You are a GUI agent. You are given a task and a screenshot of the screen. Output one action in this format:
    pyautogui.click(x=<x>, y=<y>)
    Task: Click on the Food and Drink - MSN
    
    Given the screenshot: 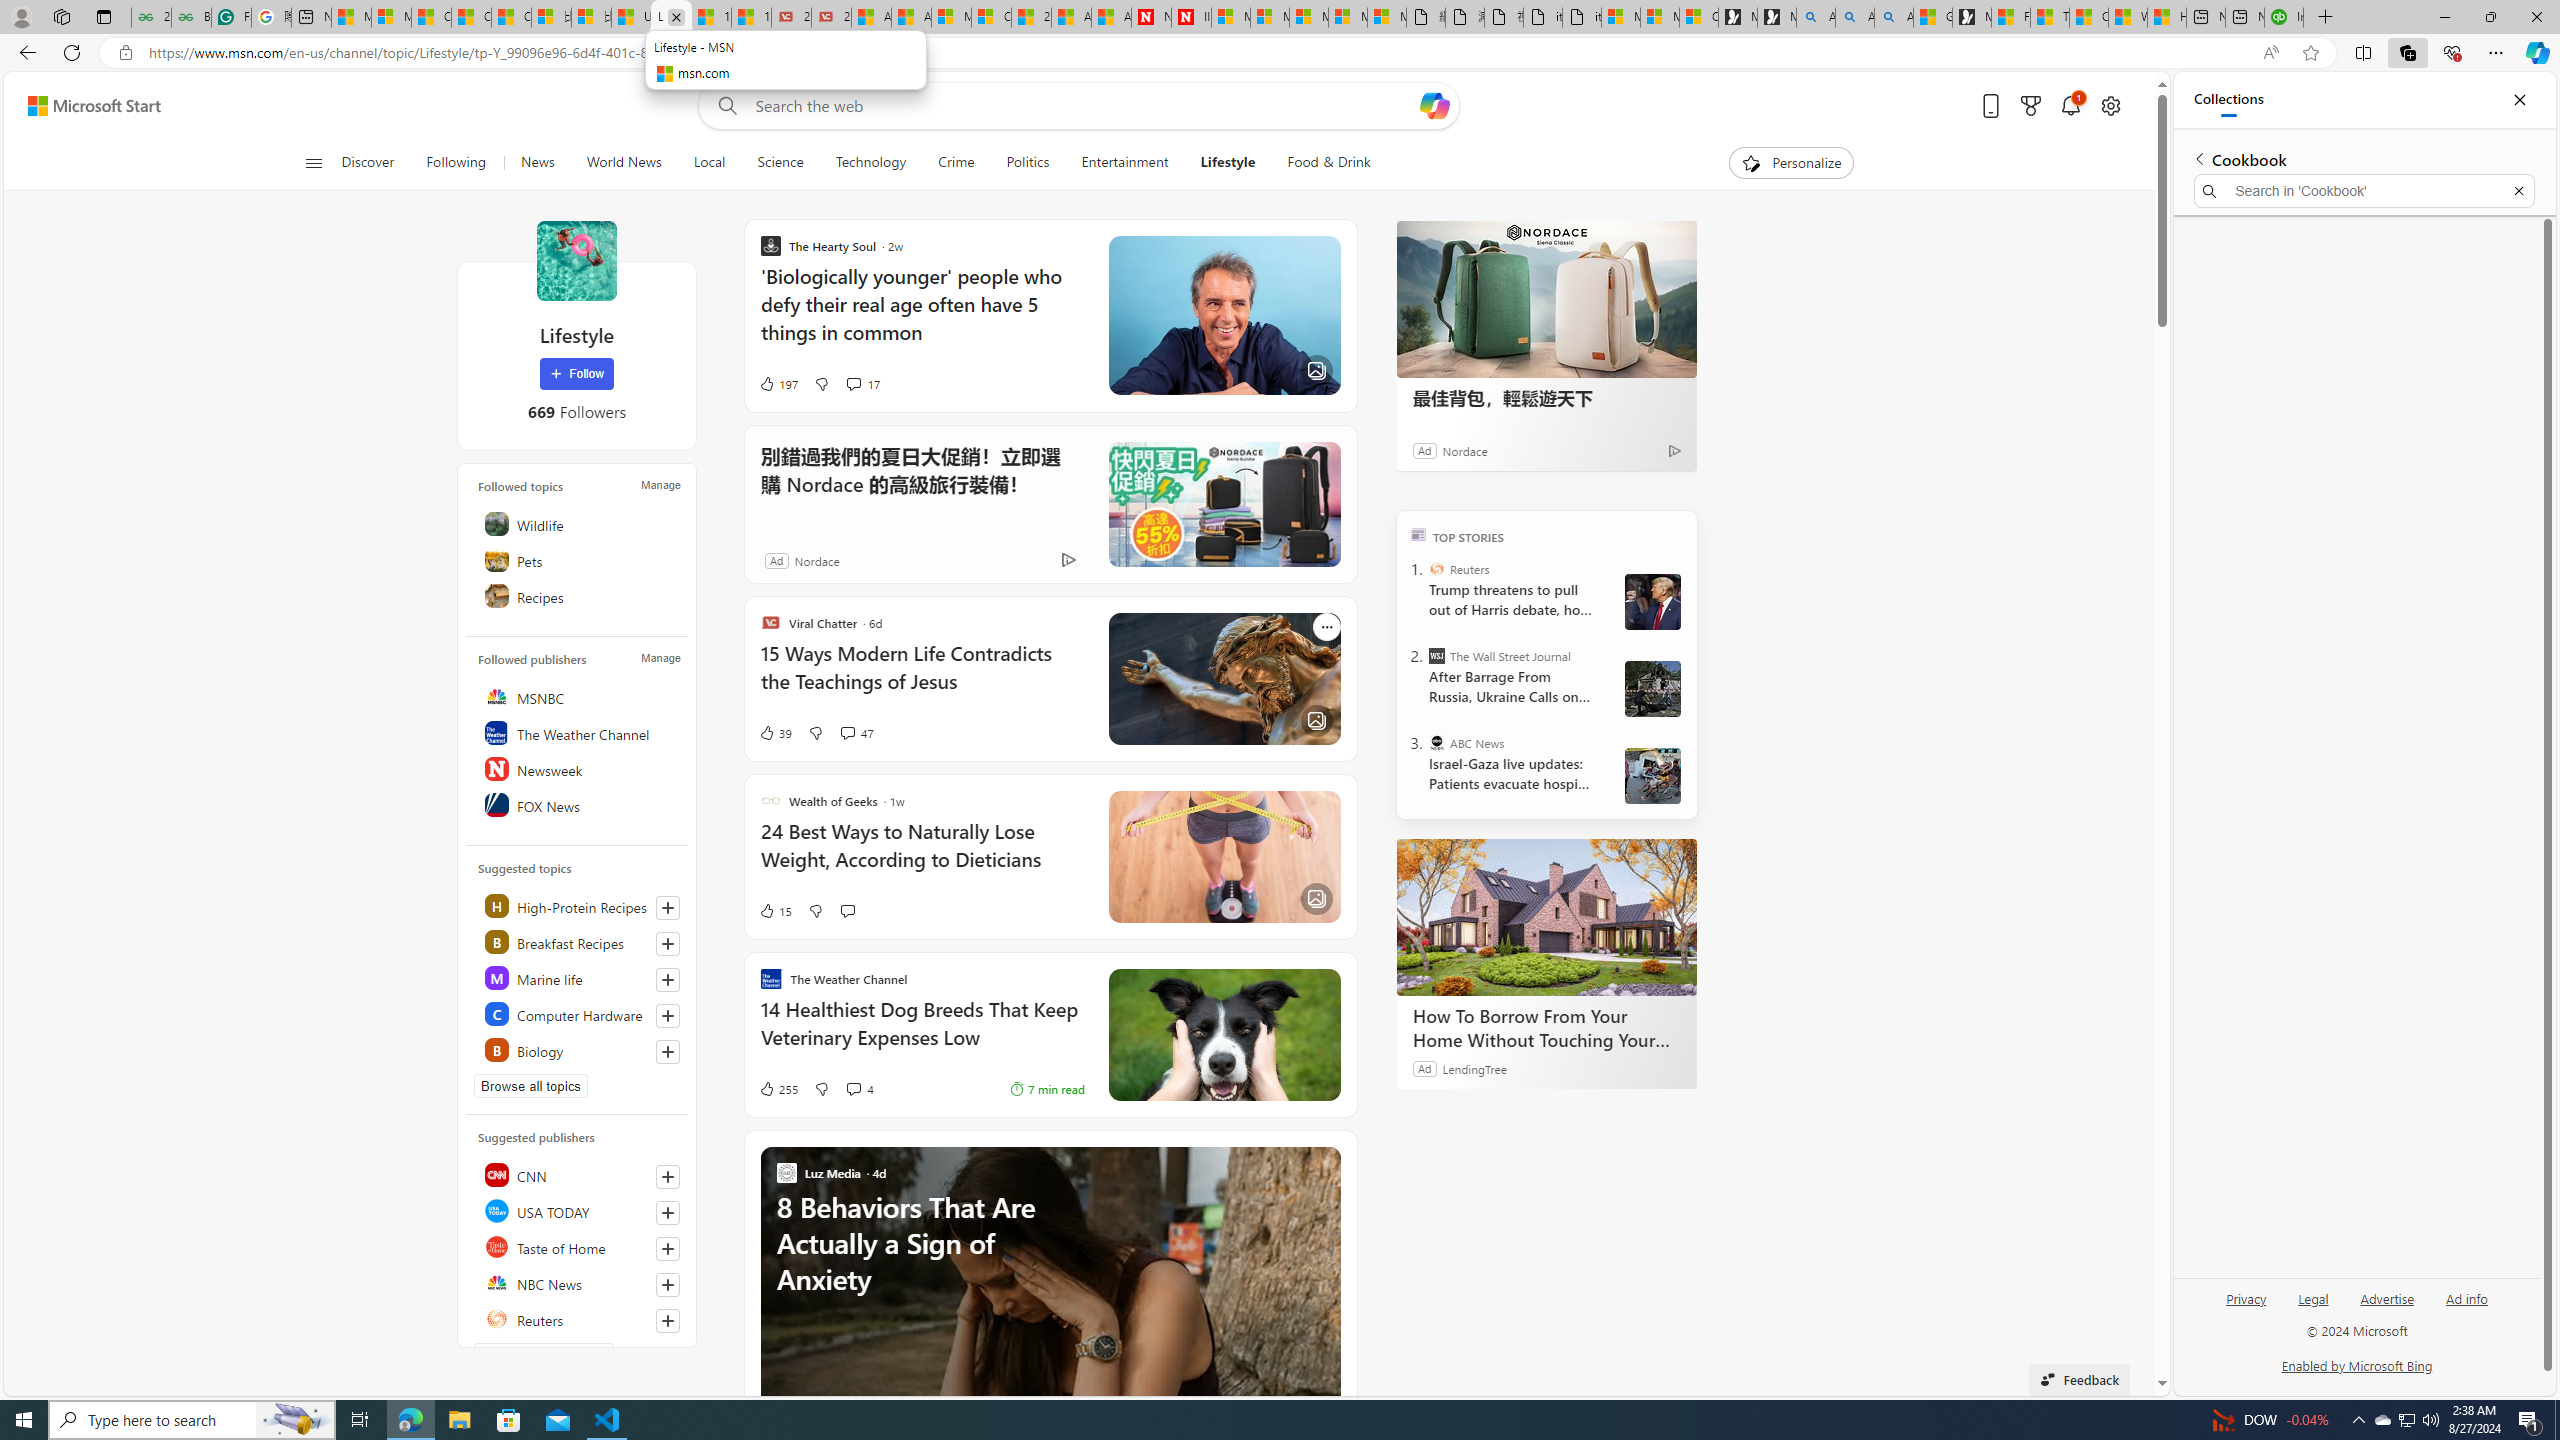 What is the action you would take?
    pyautogui.click(x=2010, y=17)
    